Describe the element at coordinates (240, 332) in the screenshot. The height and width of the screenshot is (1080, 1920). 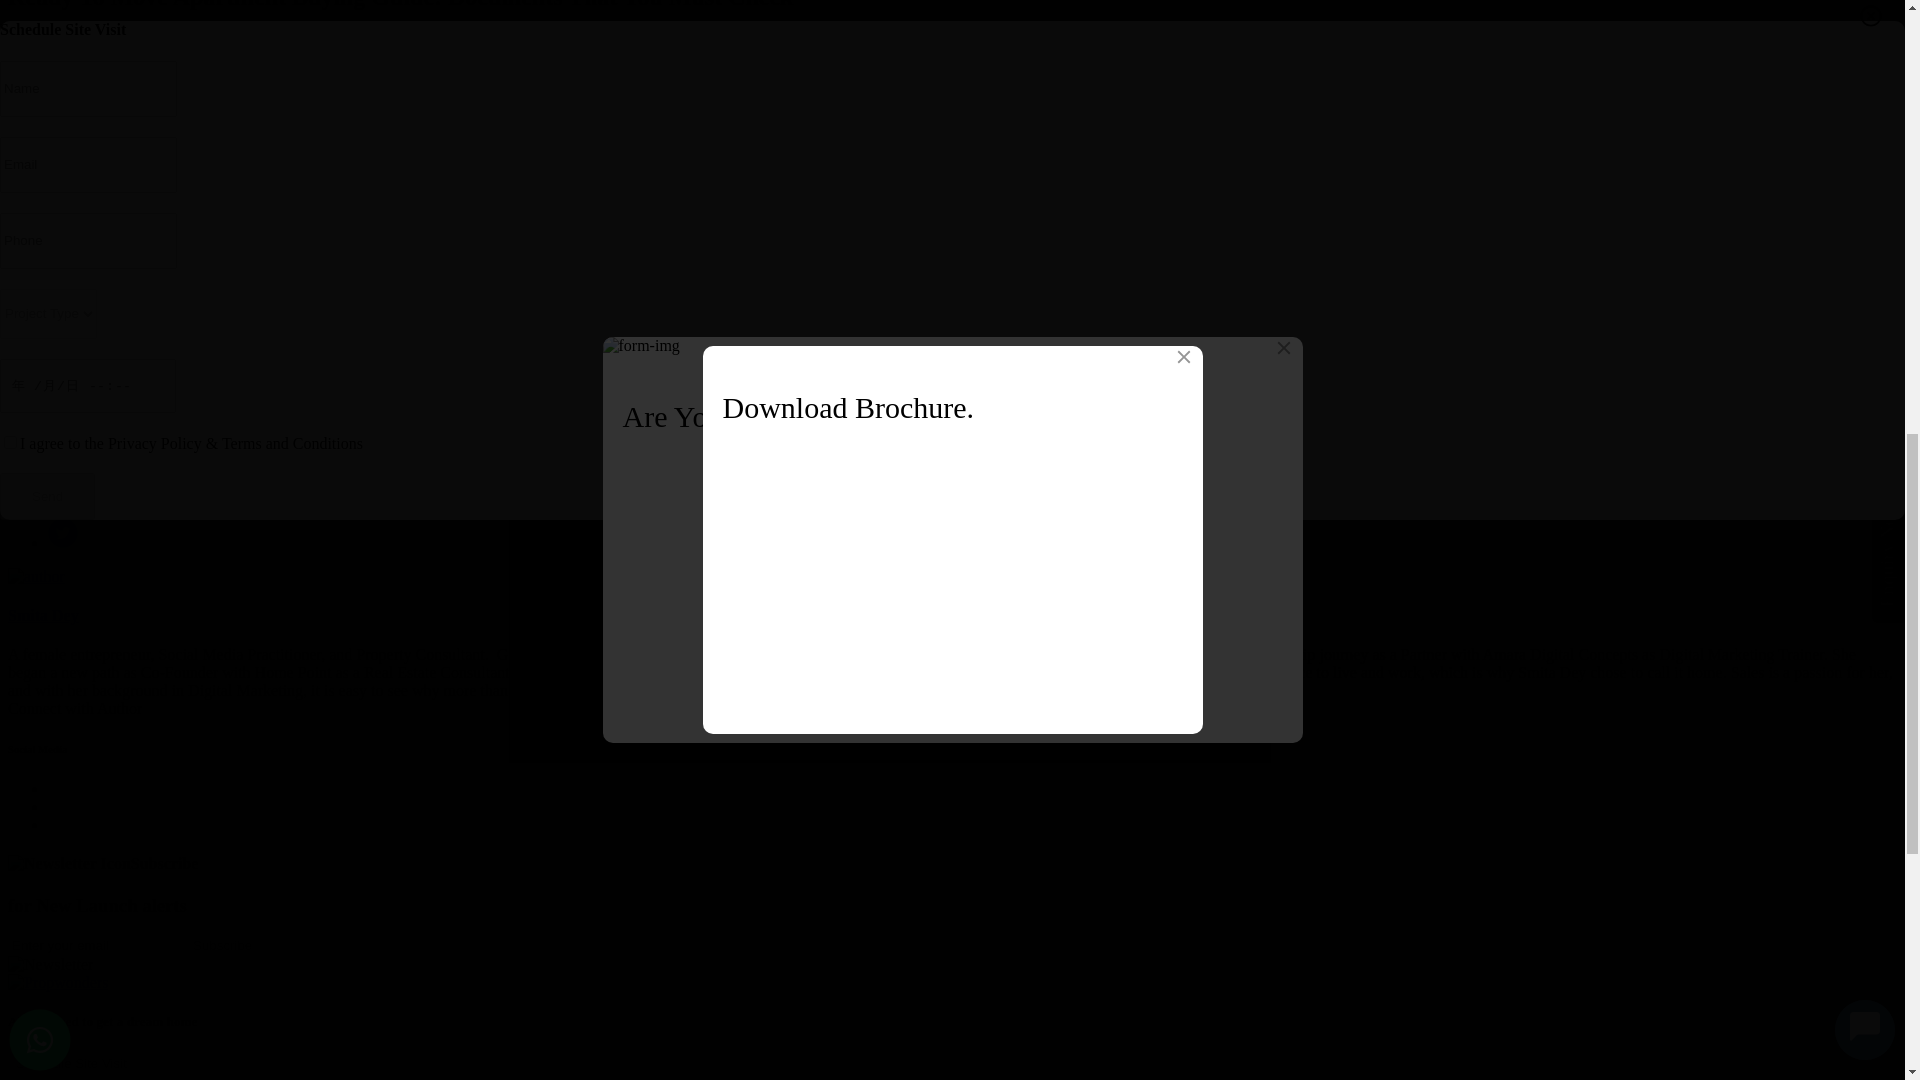
I see `YOUR DREAM HOME IS JUST A CLICK AWAY!` at that location.